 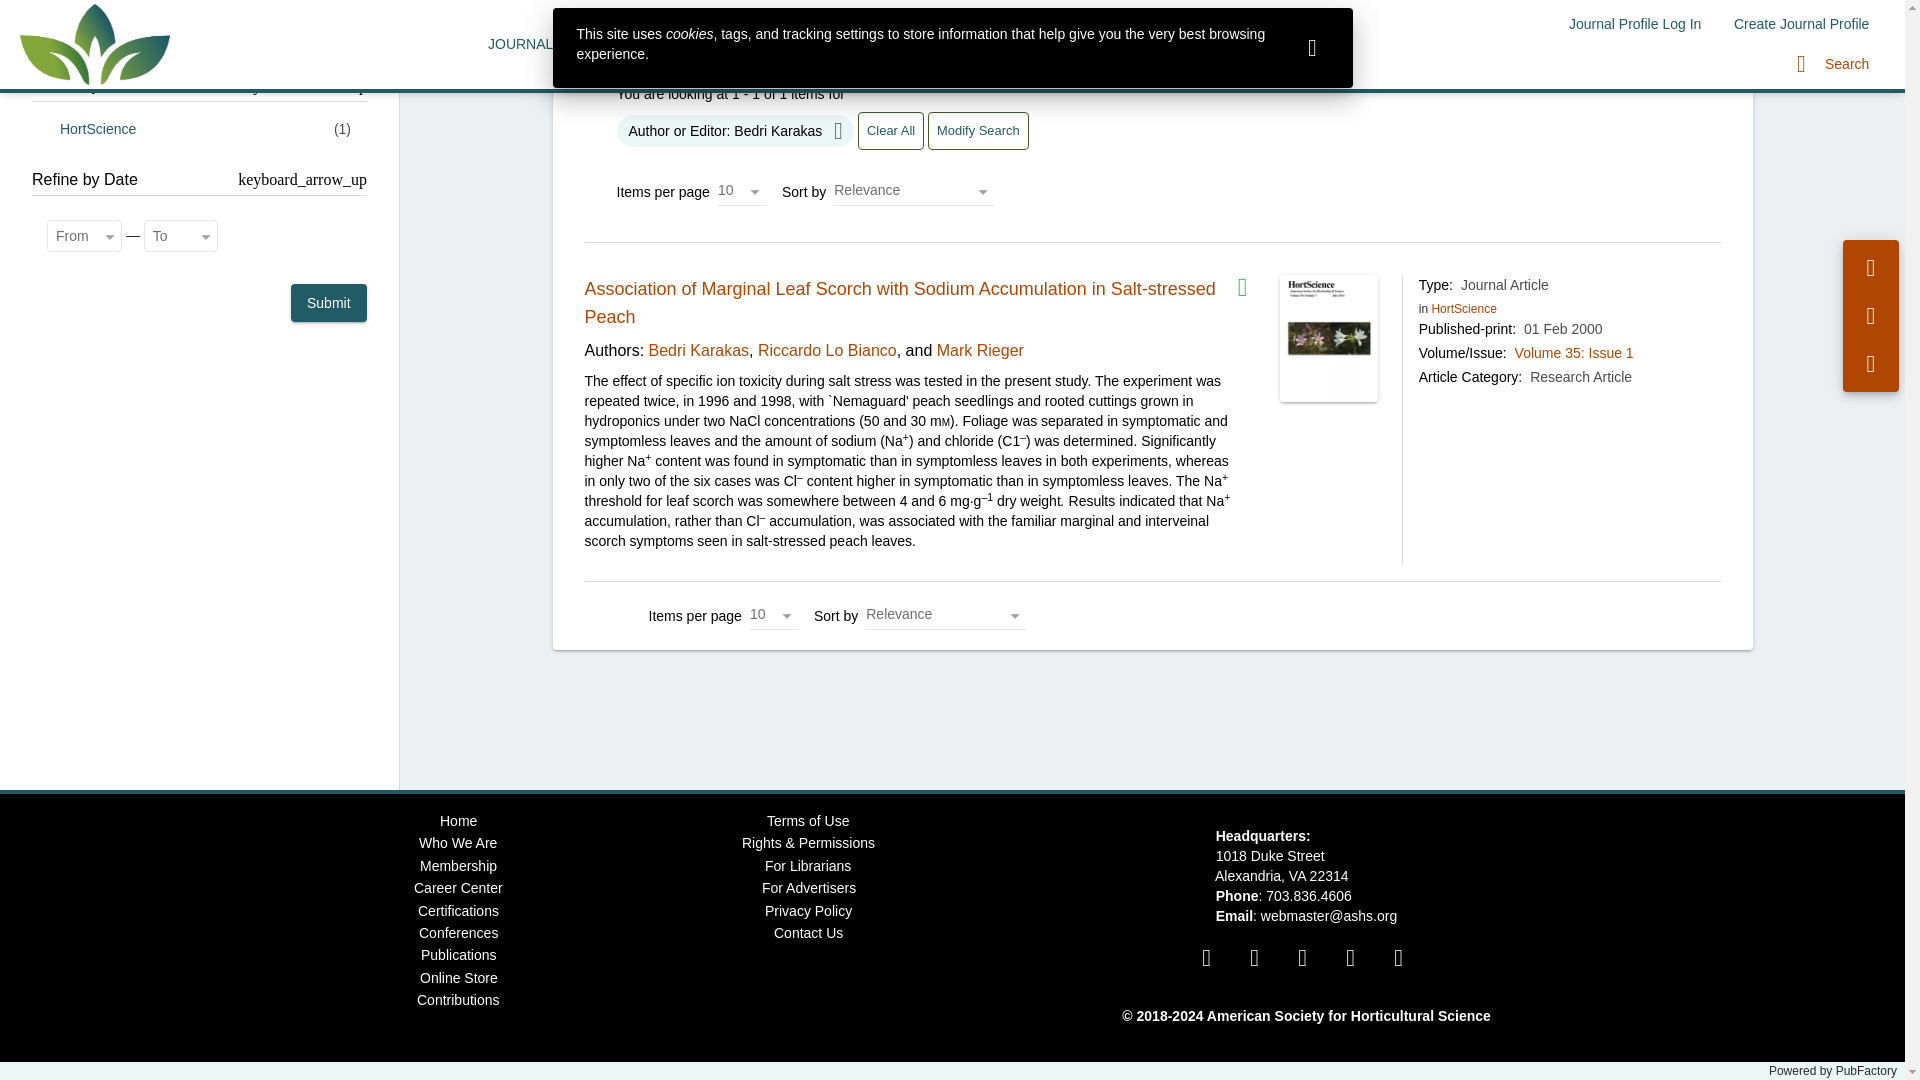 I want to click on STORE, so click(x=1211, y=43).